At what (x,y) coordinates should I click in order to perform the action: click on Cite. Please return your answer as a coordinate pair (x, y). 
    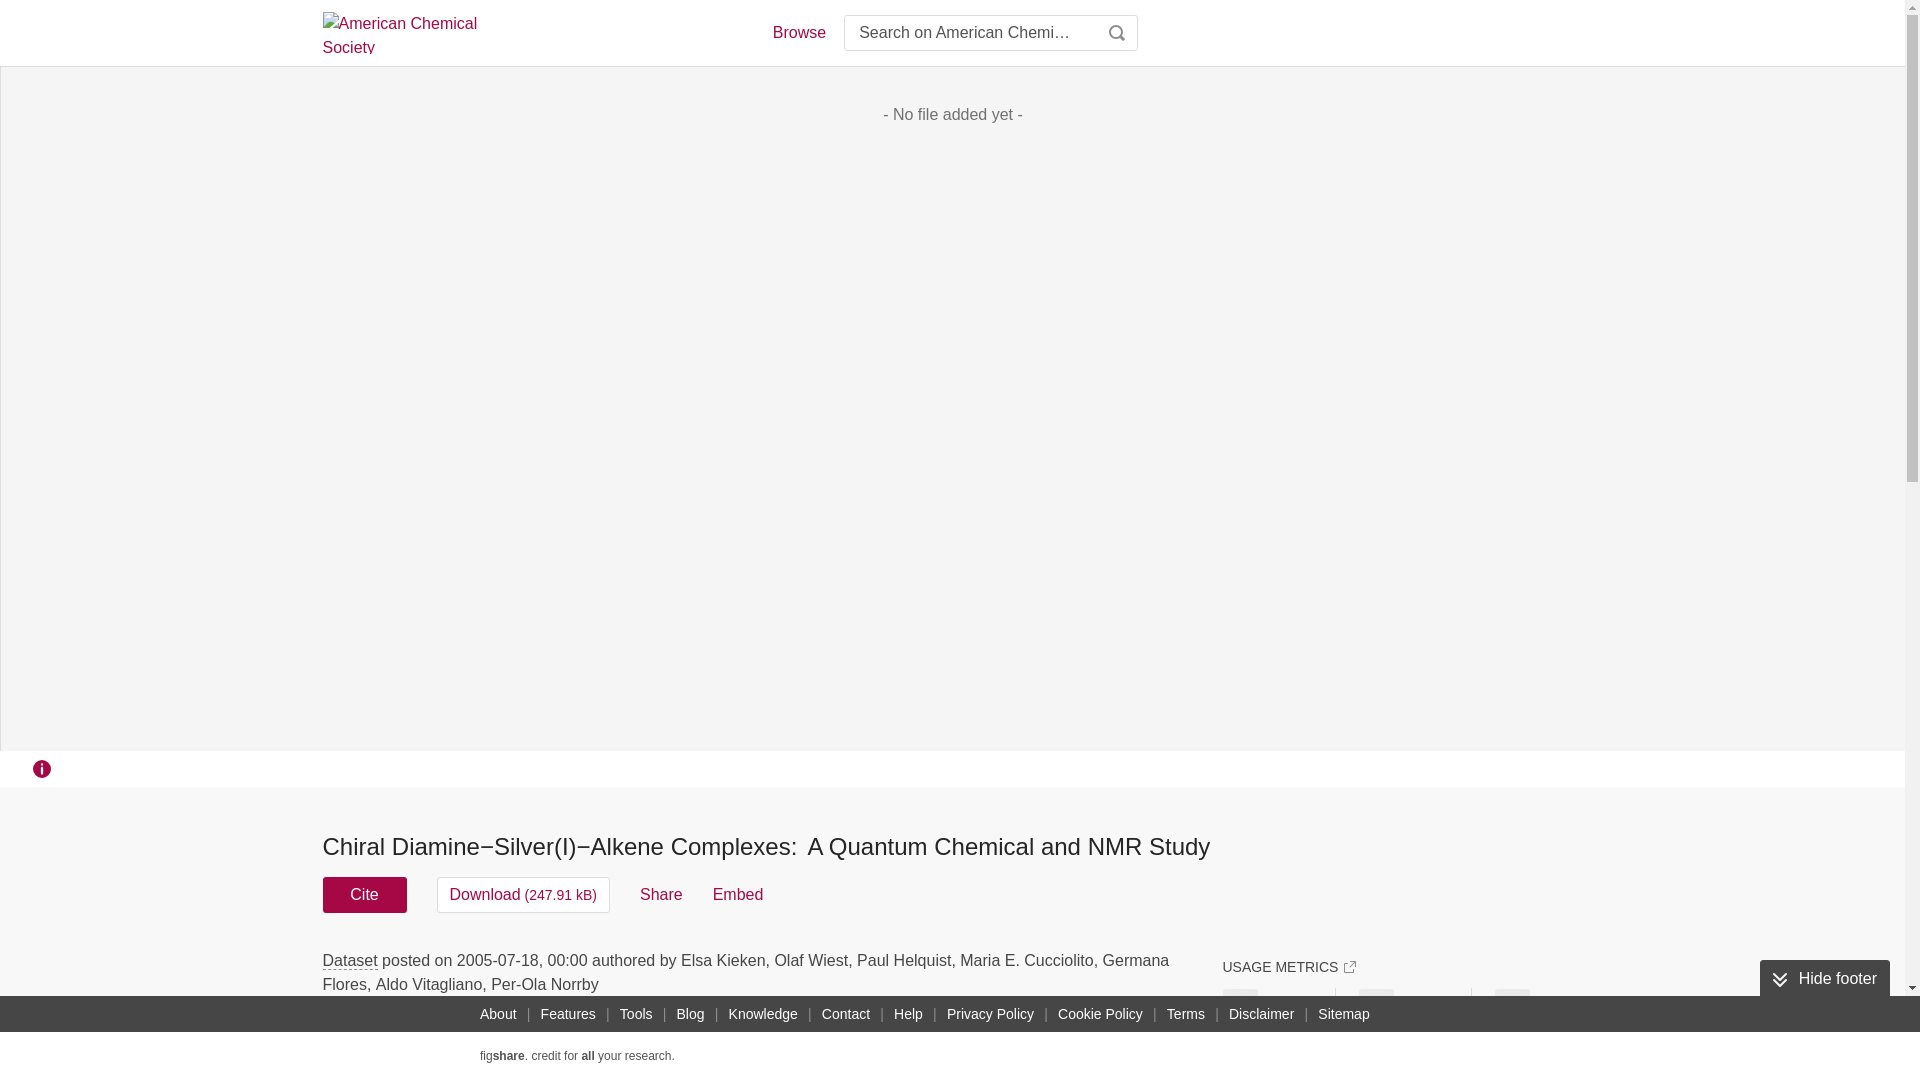
    Looking at the image, I should click on (364, 894).